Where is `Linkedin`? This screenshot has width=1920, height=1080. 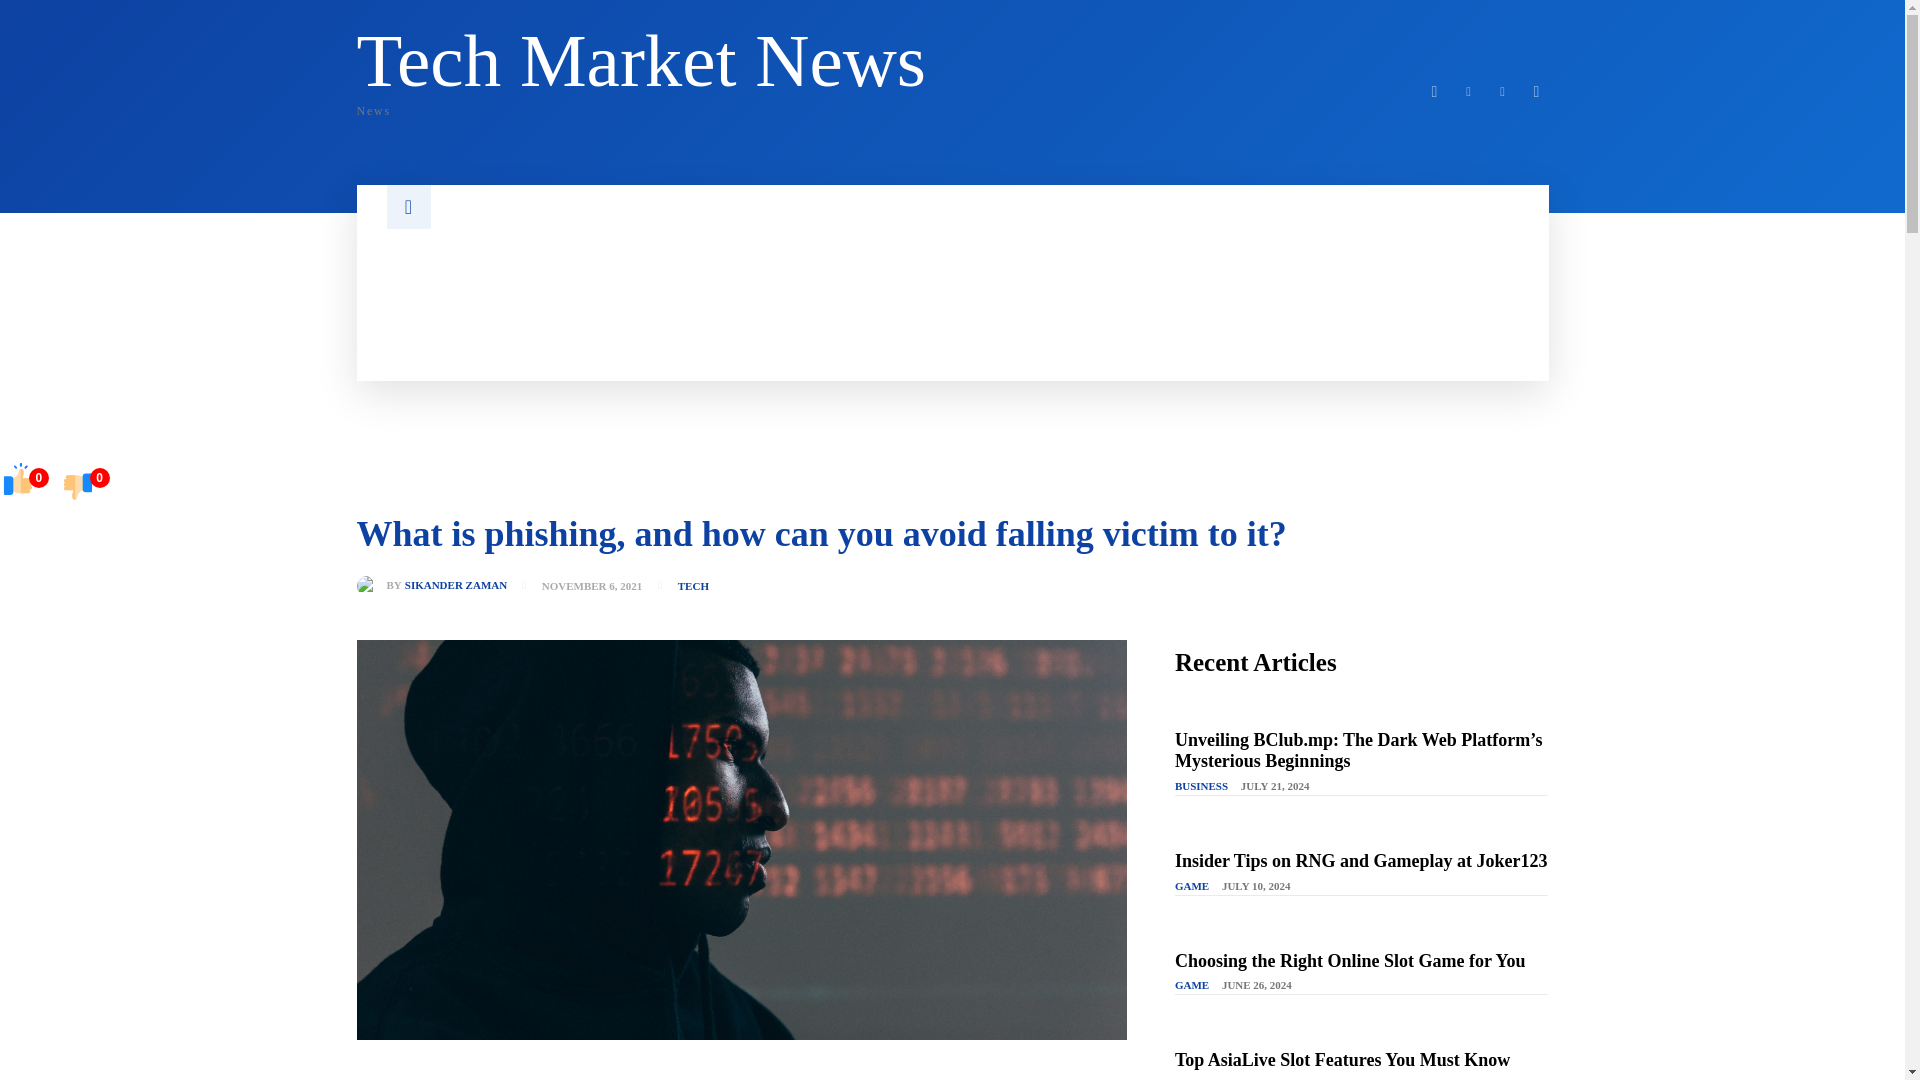 Linkedin is located at coordinates (1468, 91).